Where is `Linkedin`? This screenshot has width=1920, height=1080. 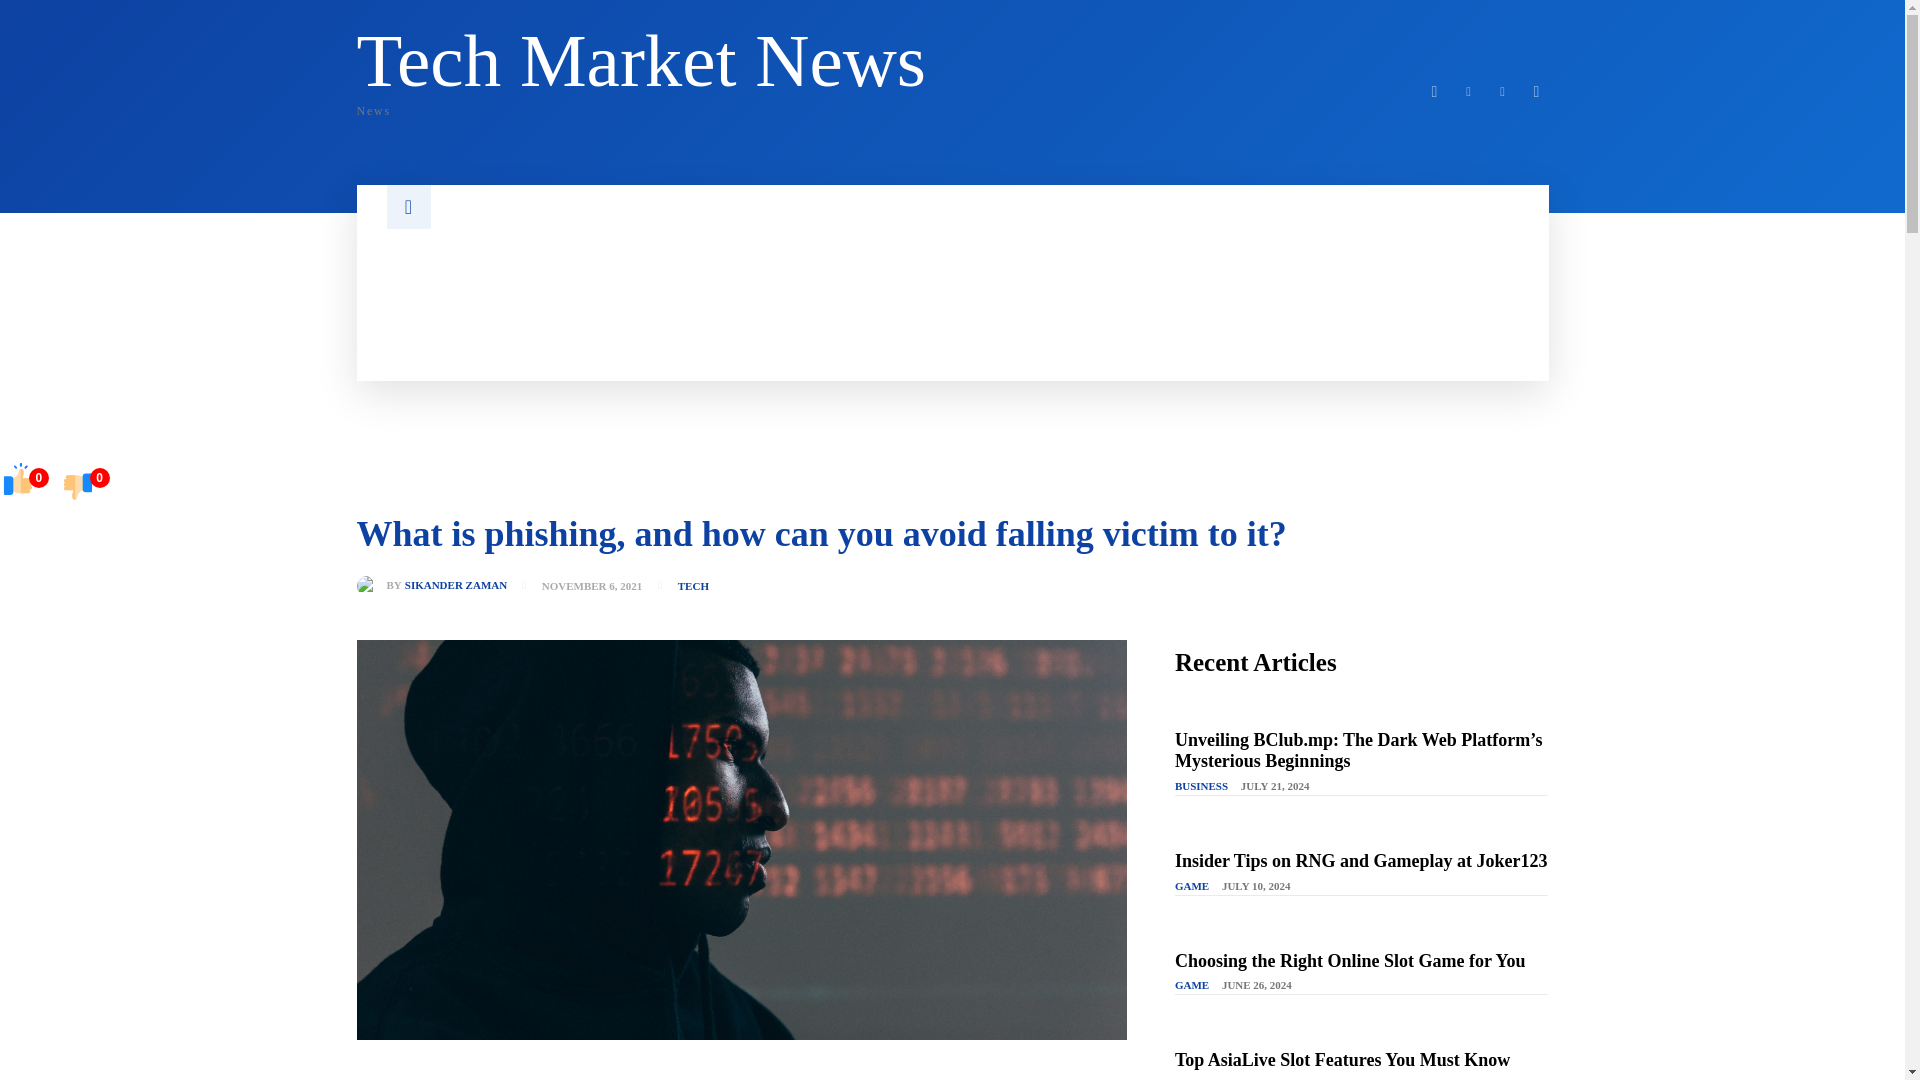 Linkedin is located at coordinates (1468, 91).